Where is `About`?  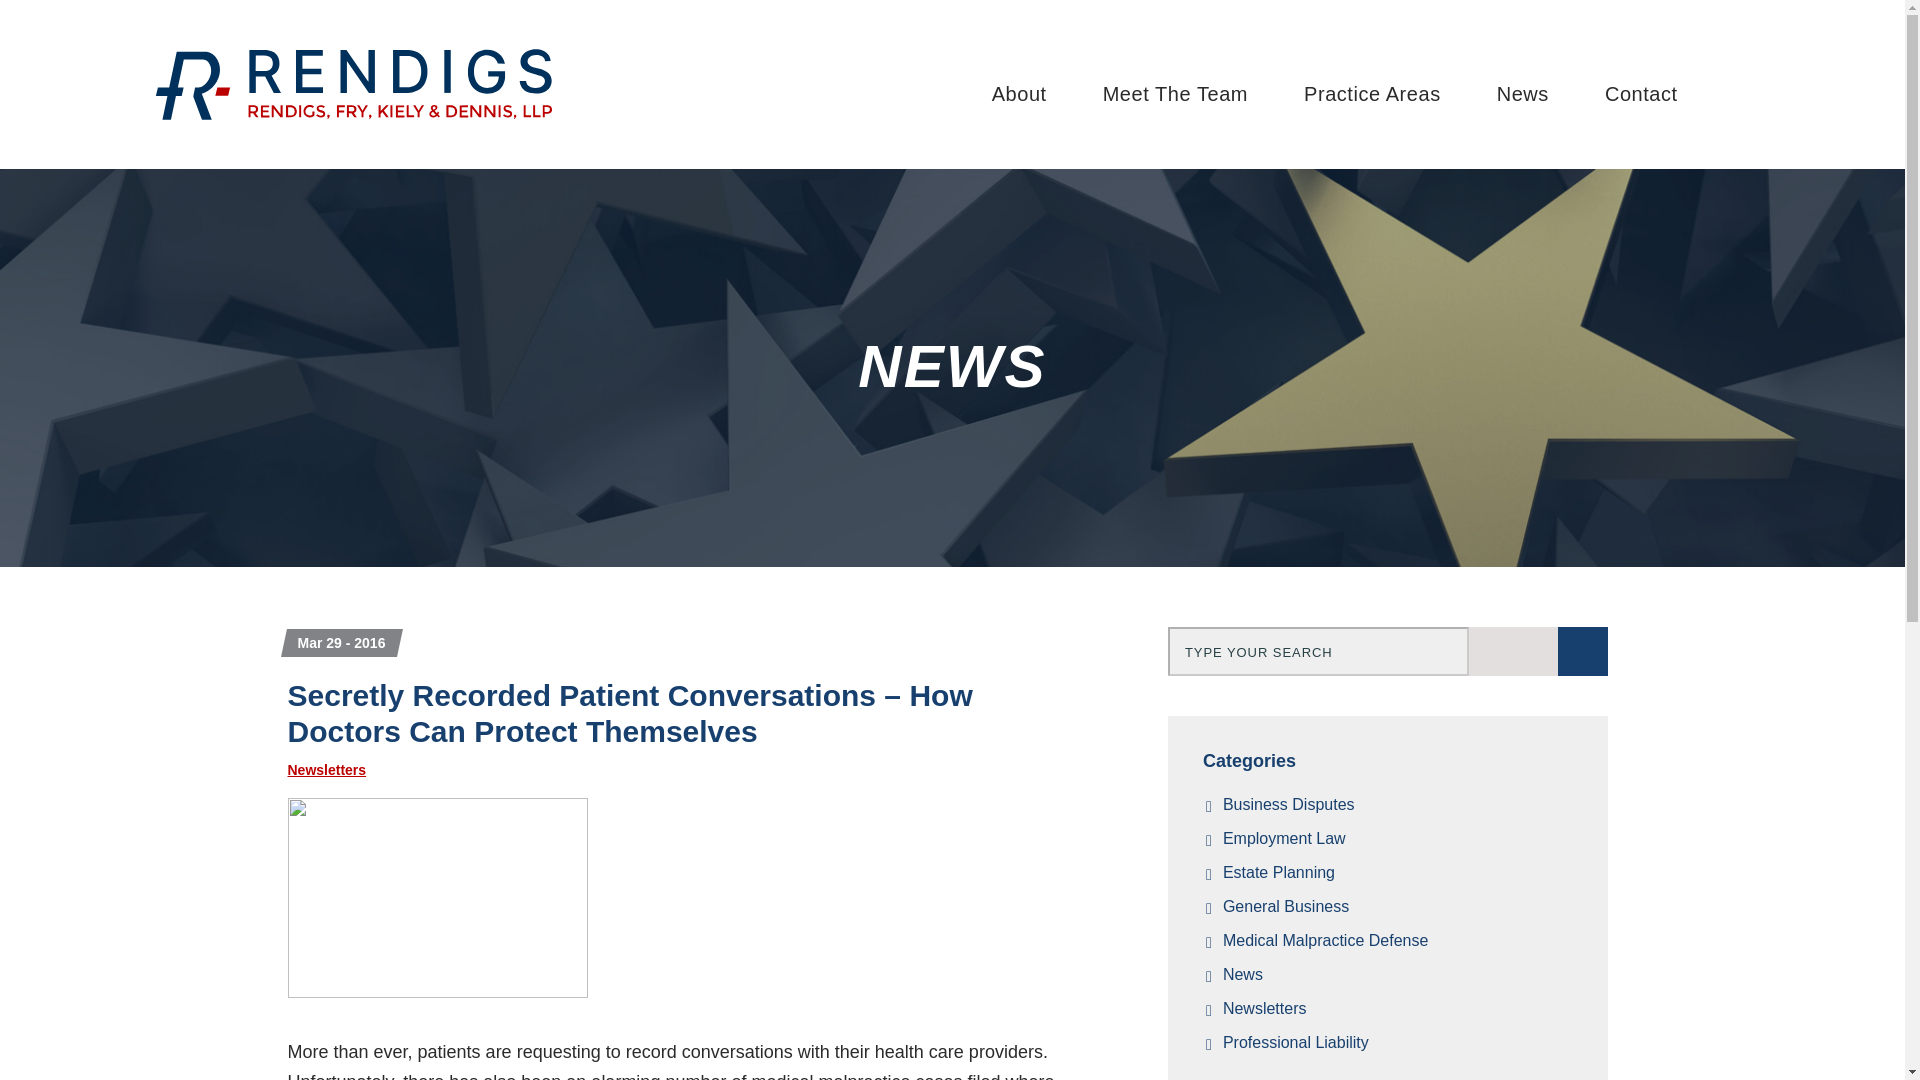 About is located at coordinates (1018, 94).